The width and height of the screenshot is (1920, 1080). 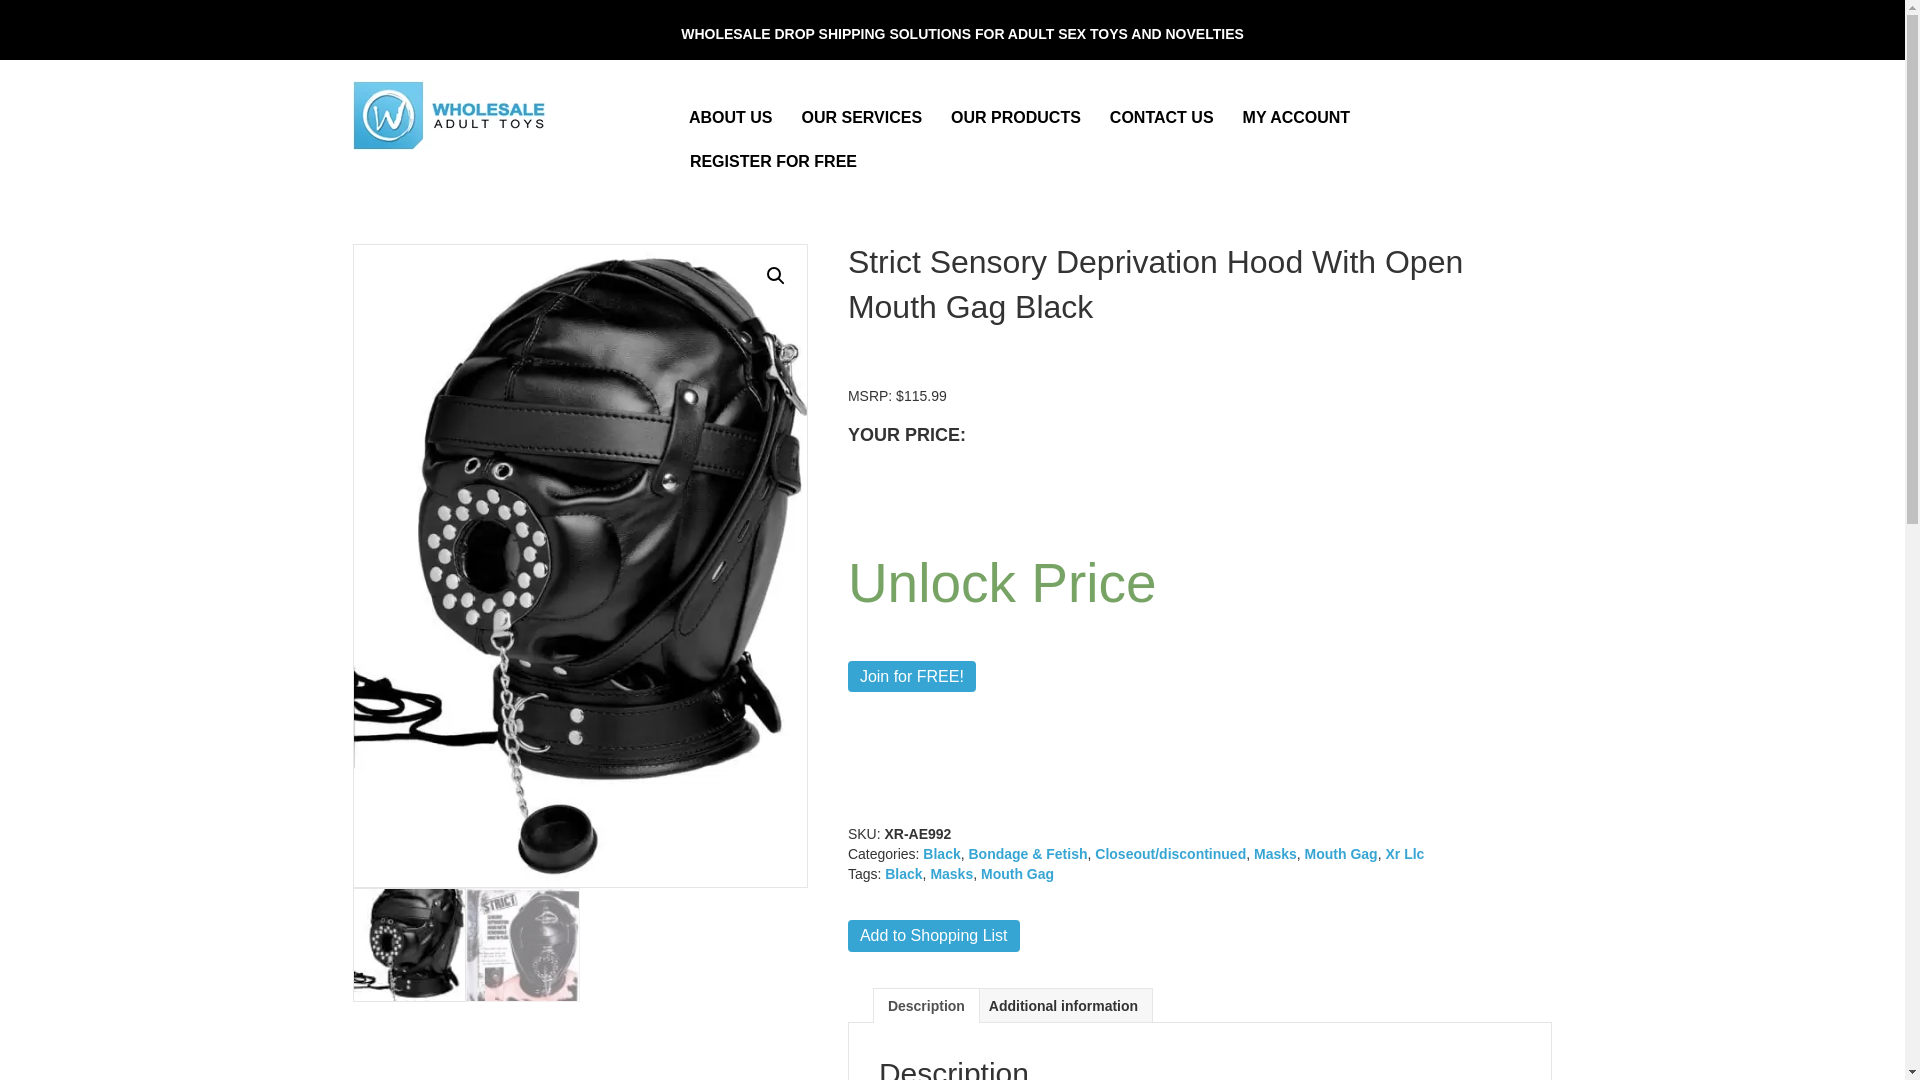 What do you see at coordinates (1342, 853) in the screenshot?
I see `Mouth Gag` at bounding box center [1342, 853].